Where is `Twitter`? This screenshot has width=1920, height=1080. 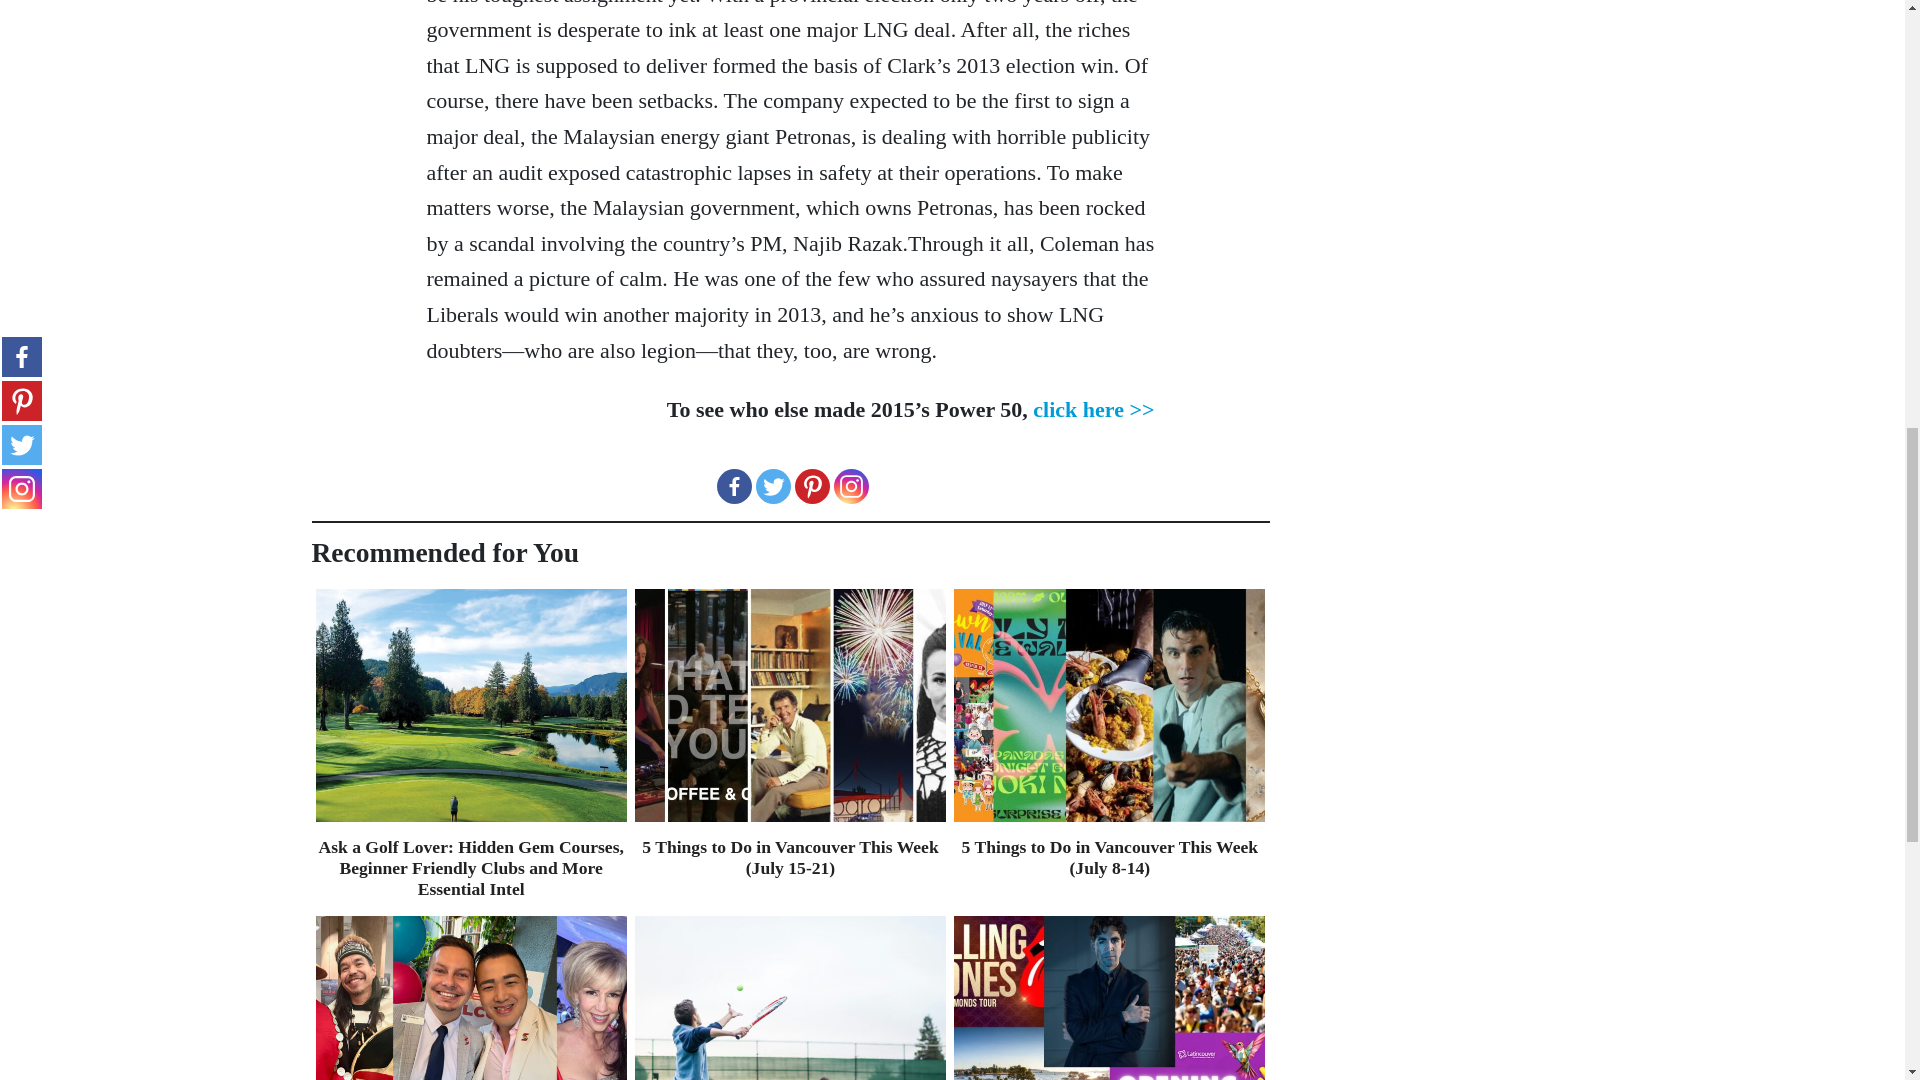 Twitter is located at coordinates (774, 486).